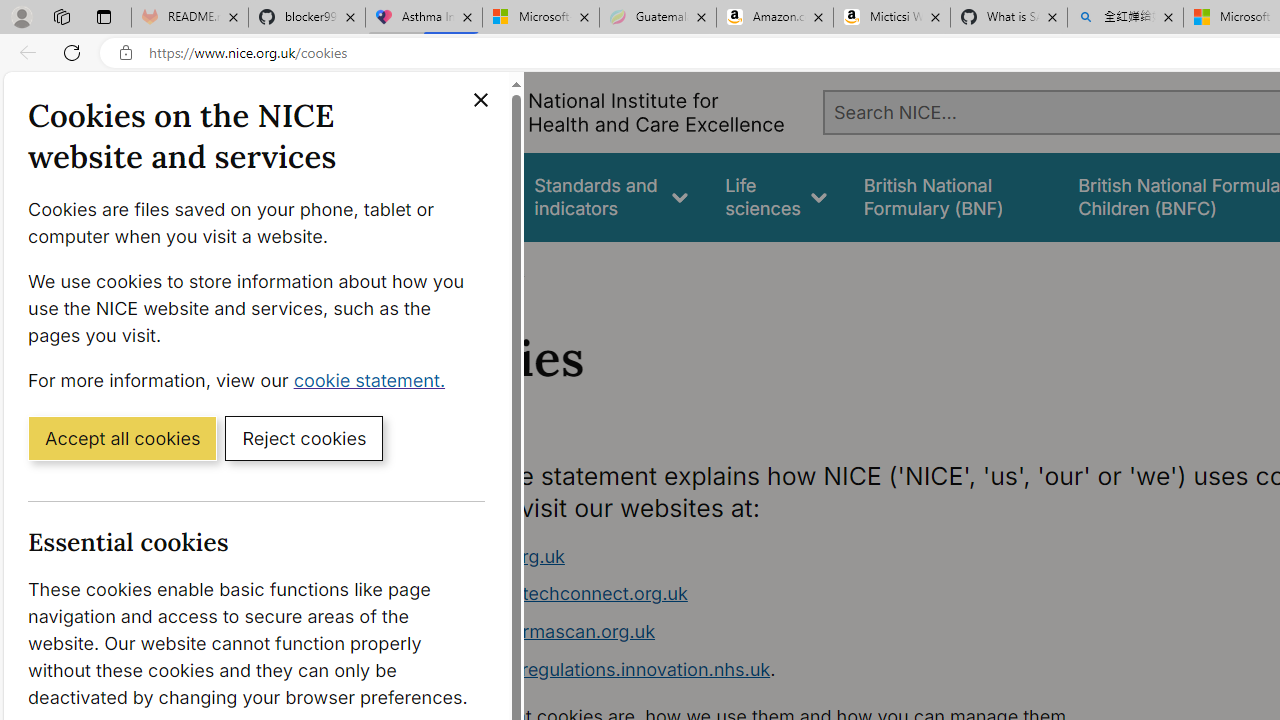 The image size is (1280, 720). What do you see at coordinates (554, 594) in the screenshot?
I see `www.healthtechconnect.org.uk` at bounding box center [554, 594].